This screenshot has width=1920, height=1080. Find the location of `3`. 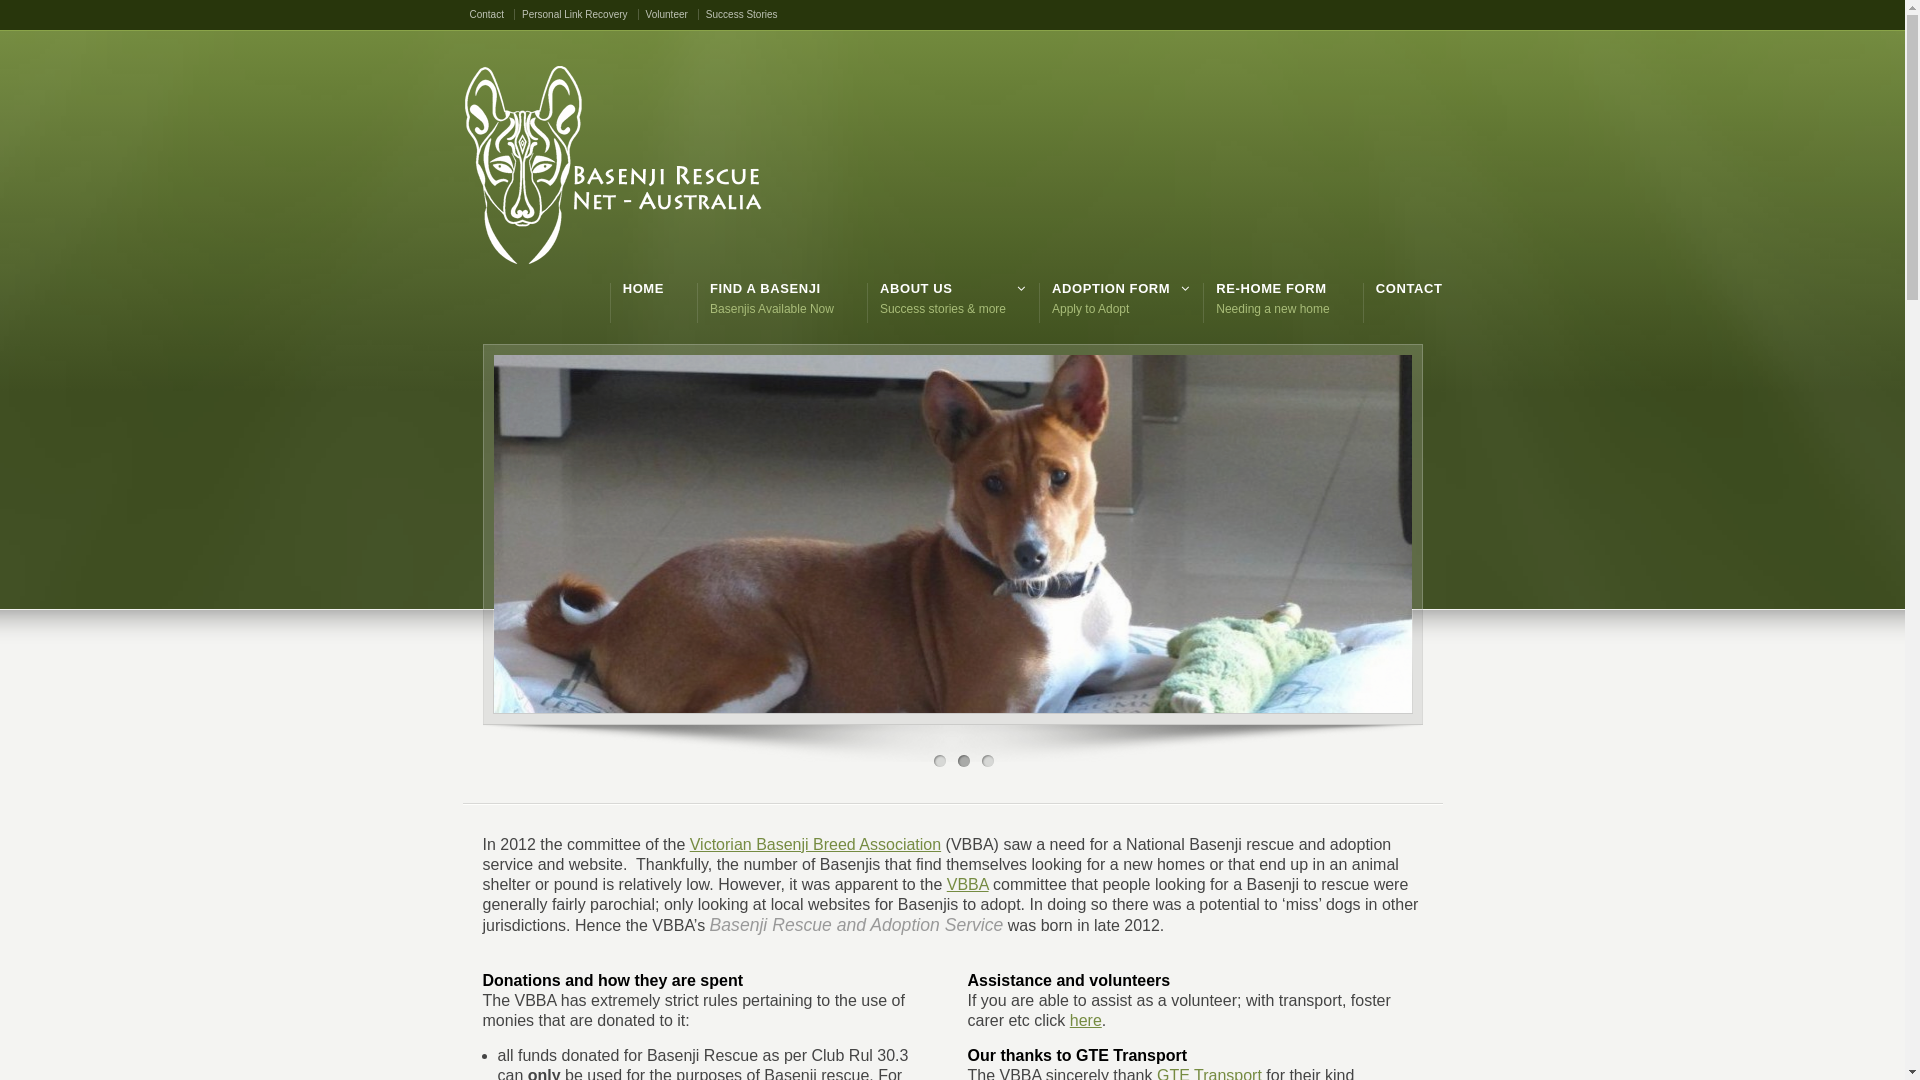

3 is located at coordinates (988, 761).